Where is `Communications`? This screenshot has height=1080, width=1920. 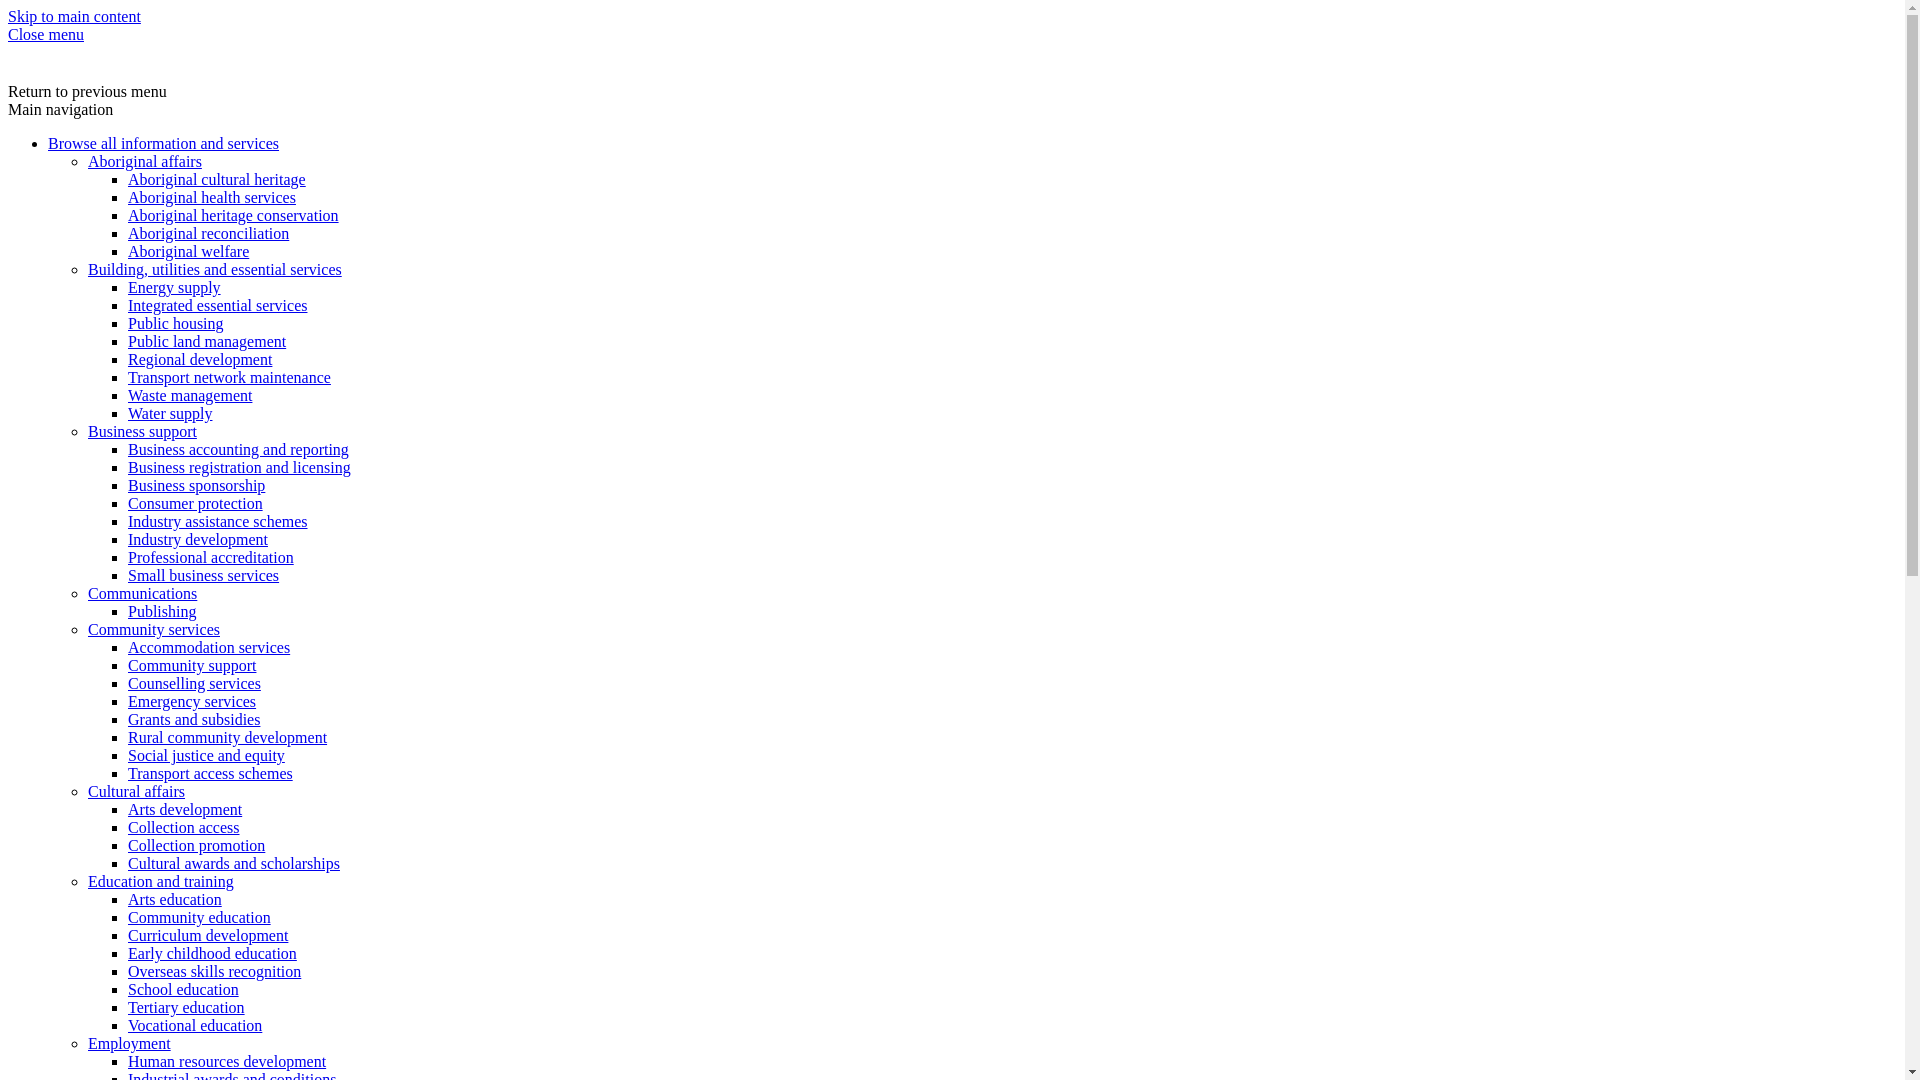 Communications is located at coordinates (142, 594).